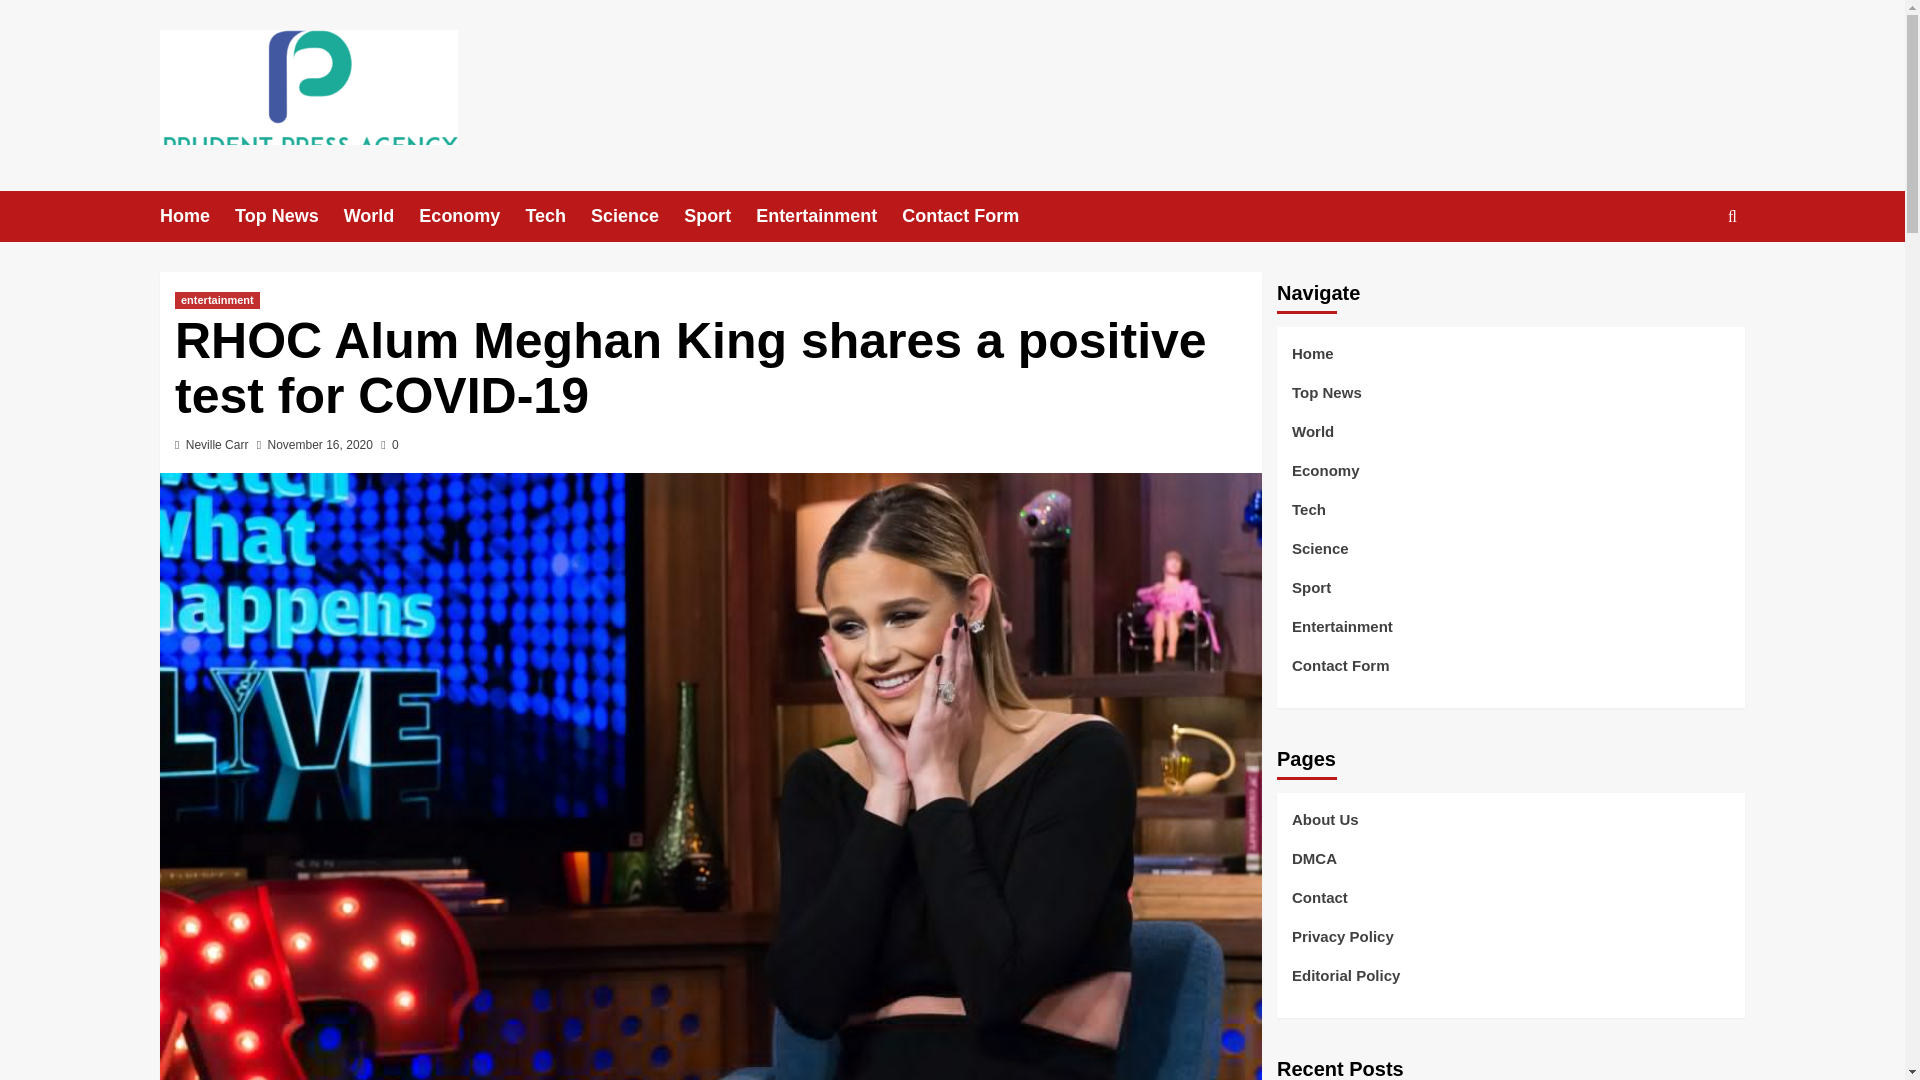 Image resolution: width=1920 pixels, height=1080 pixels. What do you see at coordinates (382, 216) in the screenshot?
I see `World` at bounding box center [382, 216].